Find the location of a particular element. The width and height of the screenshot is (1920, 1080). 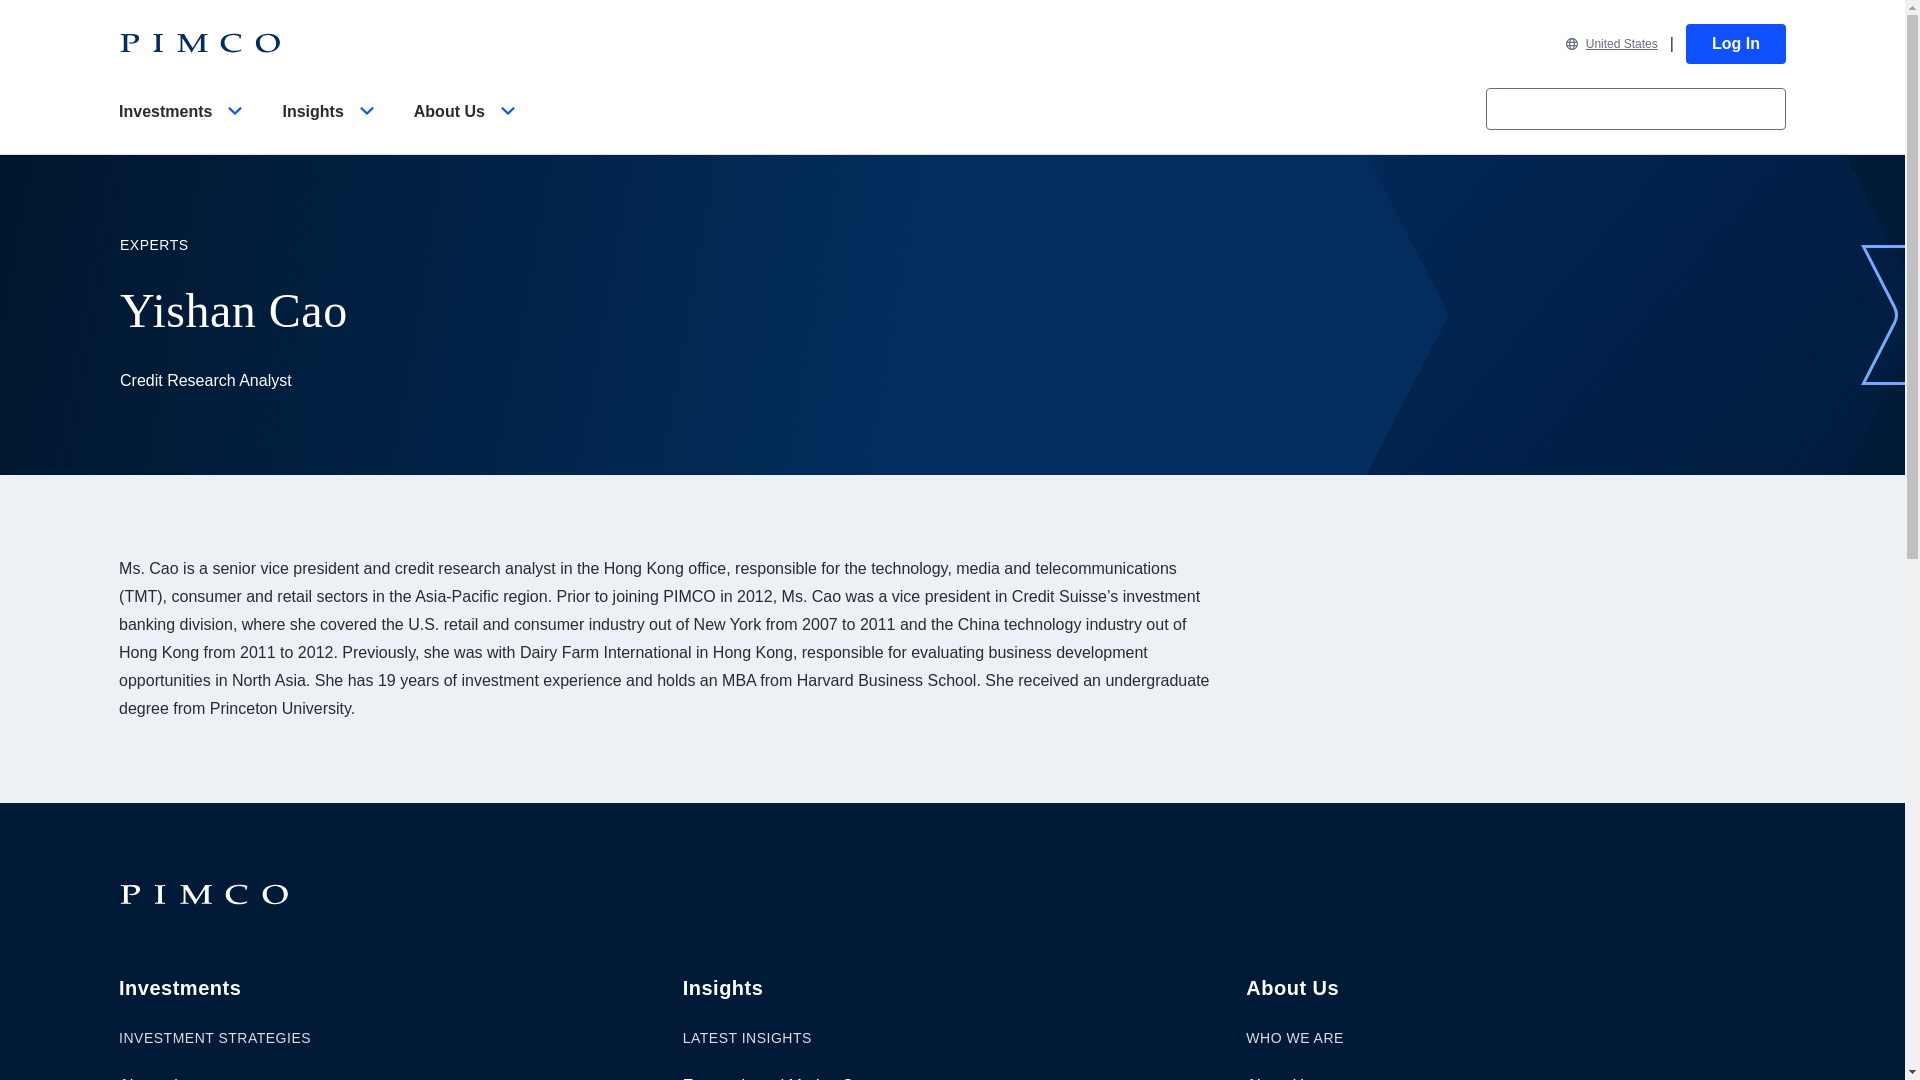

About Us is located at coordinates (468, 128).